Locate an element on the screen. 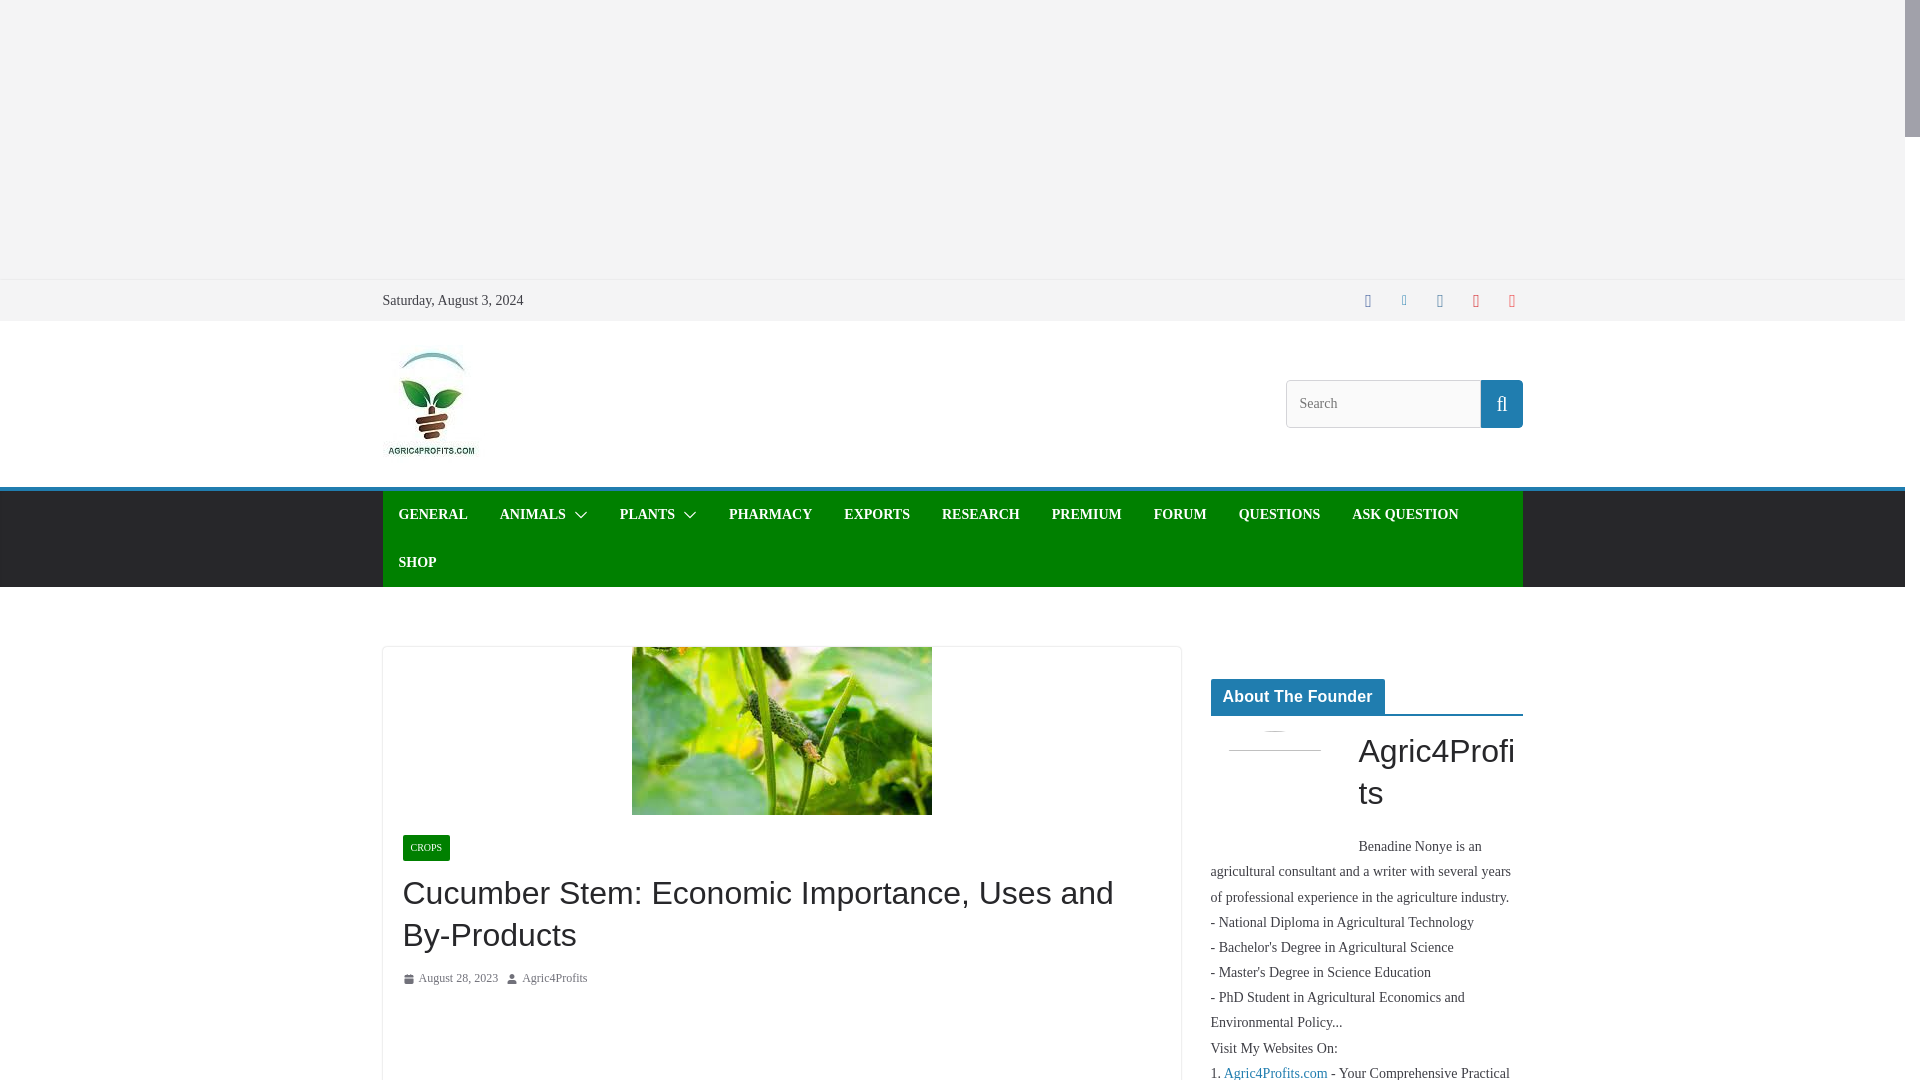 This screenshot has width=1920, height=1080. ANIMALS is located at coordinates (532, 515).